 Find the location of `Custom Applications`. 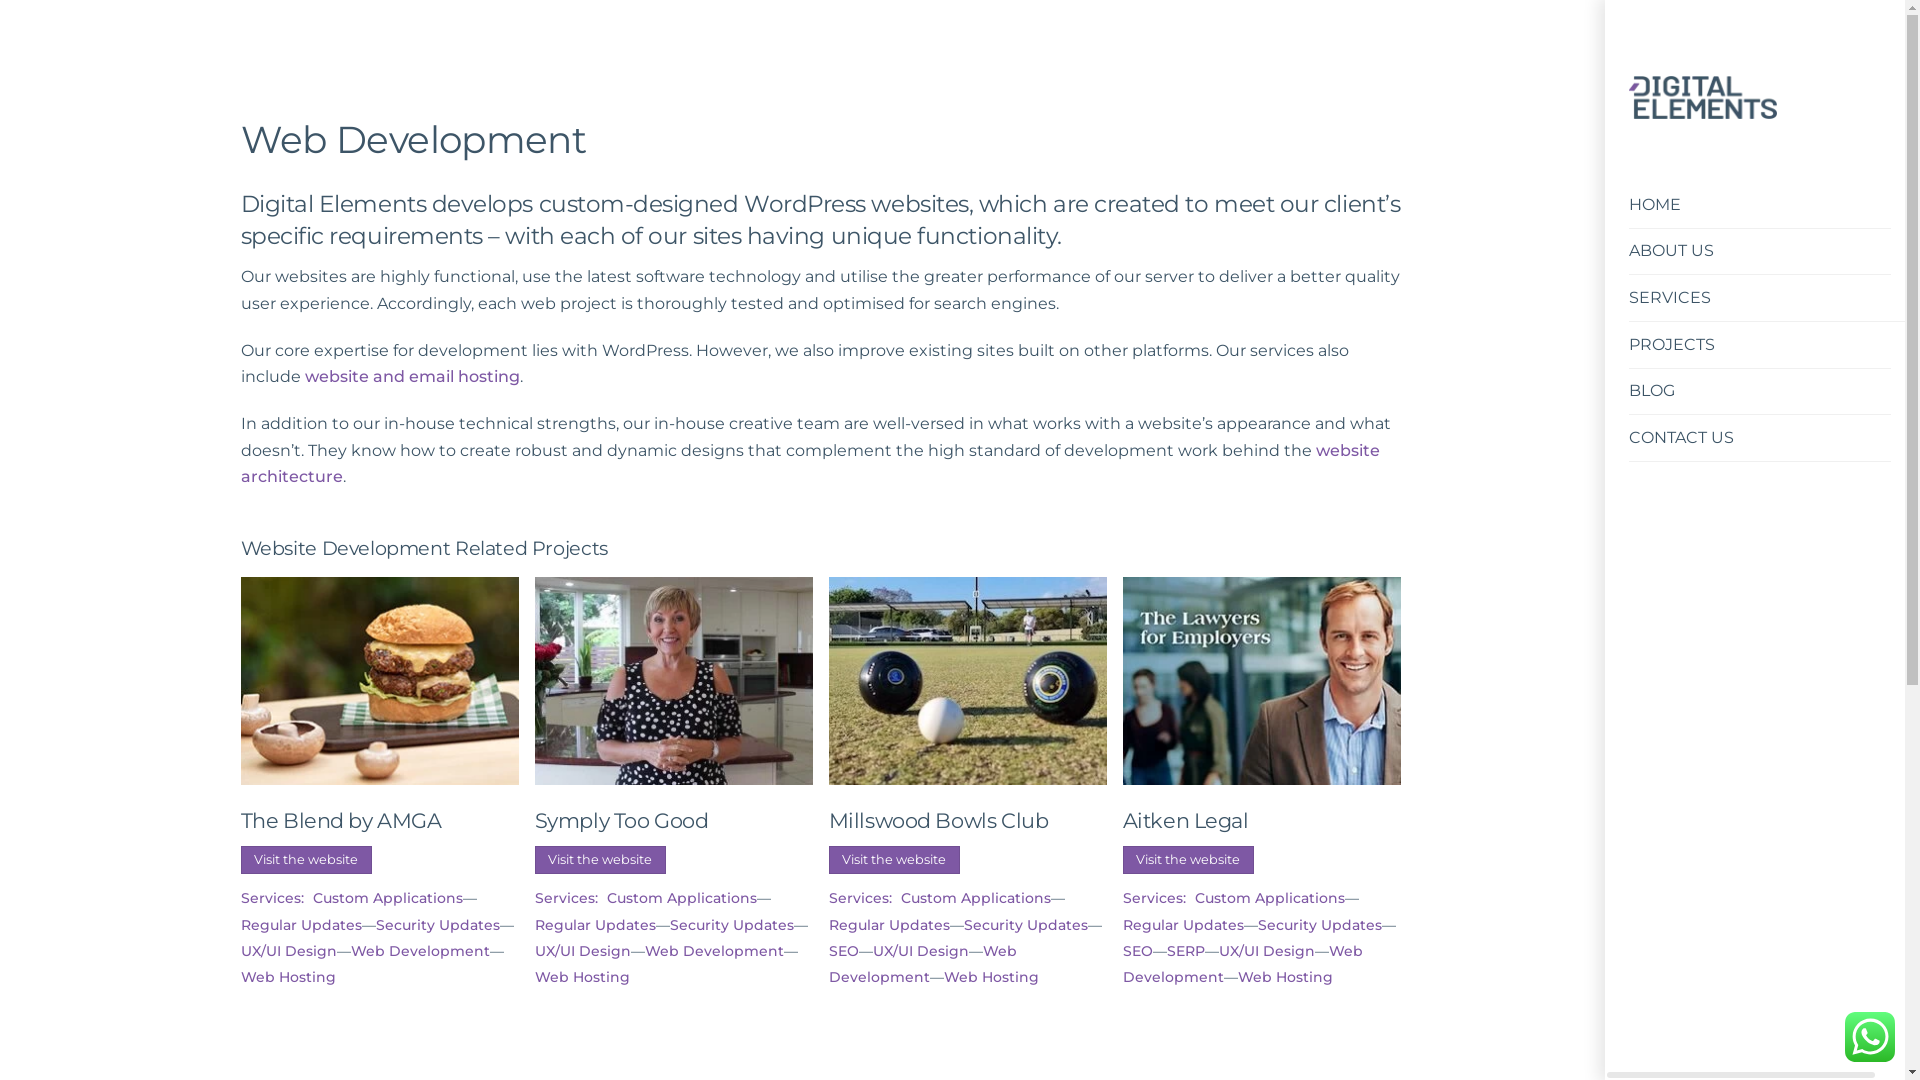

Custom Applications is located at coordinates (388, 898).